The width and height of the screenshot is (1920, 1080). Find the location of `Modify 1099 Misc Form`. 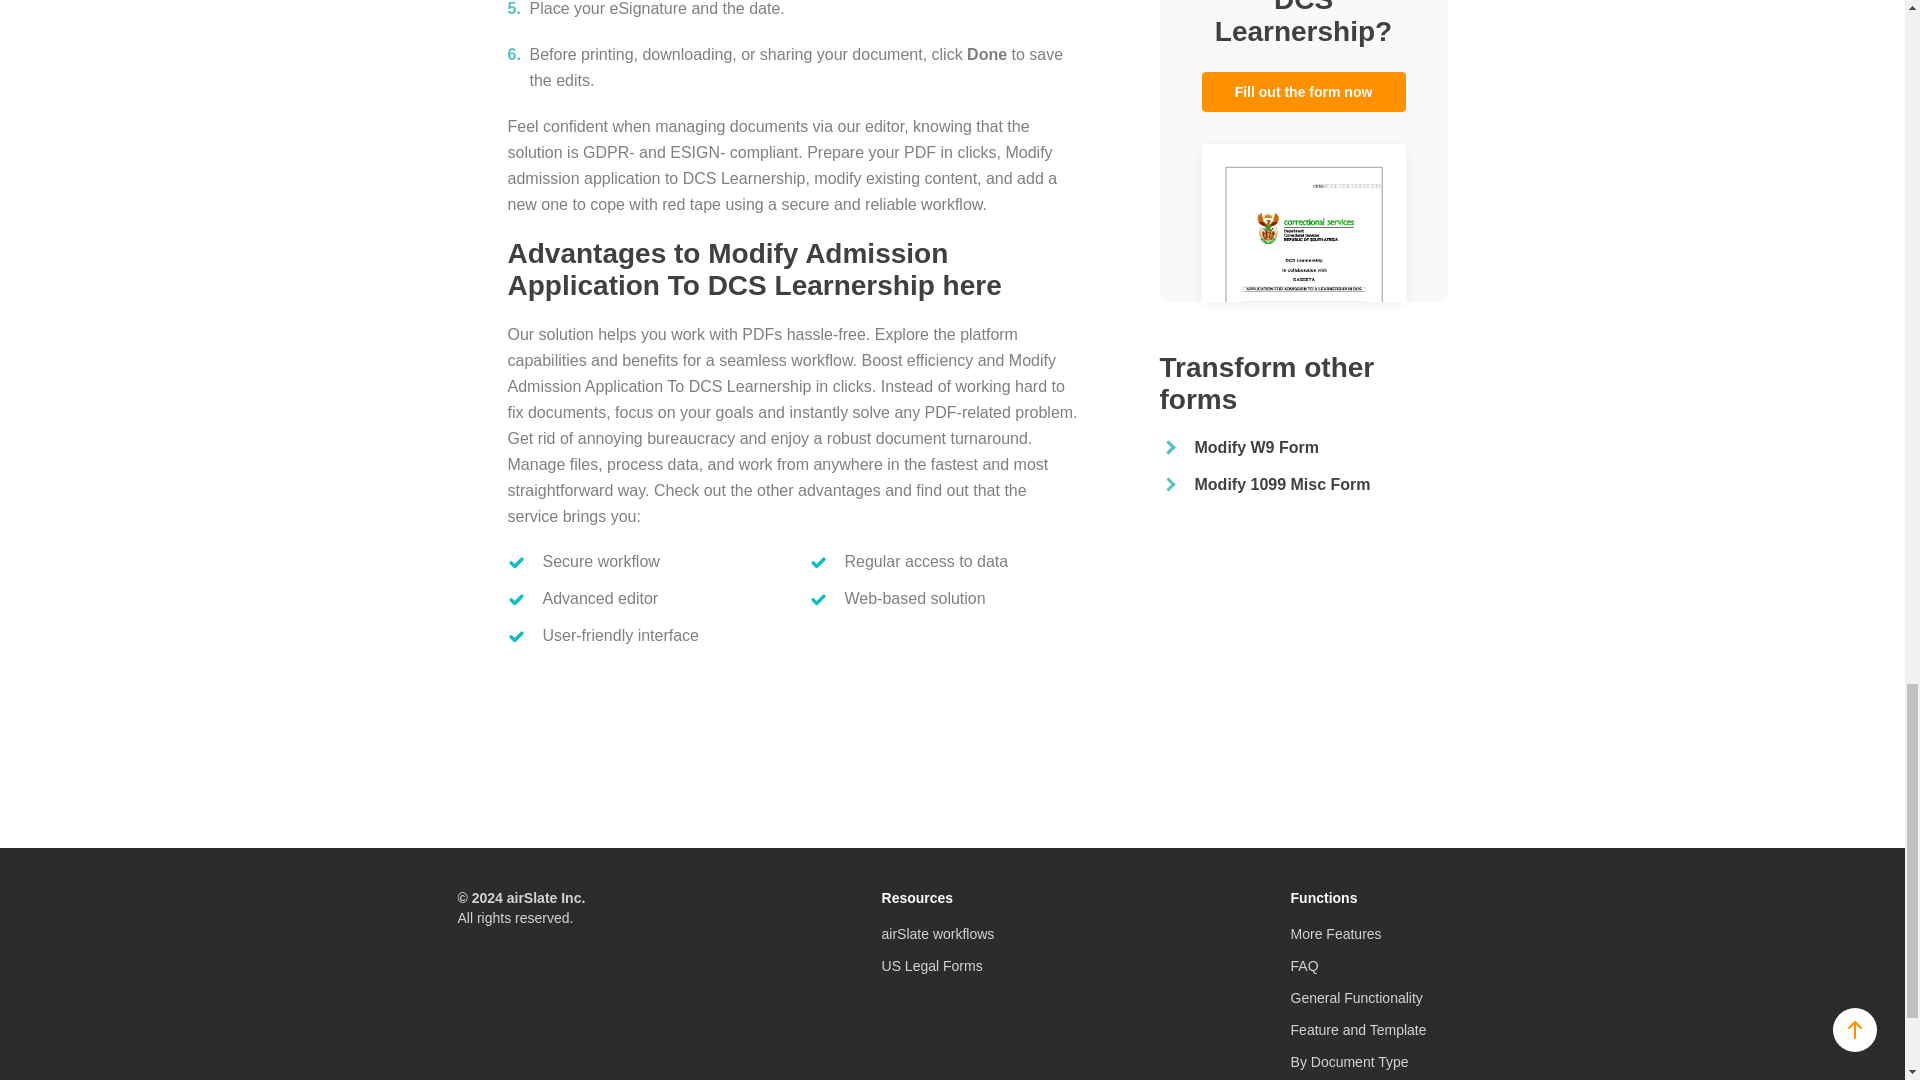

Modify 1099 Misc Form is located at coordinates (1282, 484).